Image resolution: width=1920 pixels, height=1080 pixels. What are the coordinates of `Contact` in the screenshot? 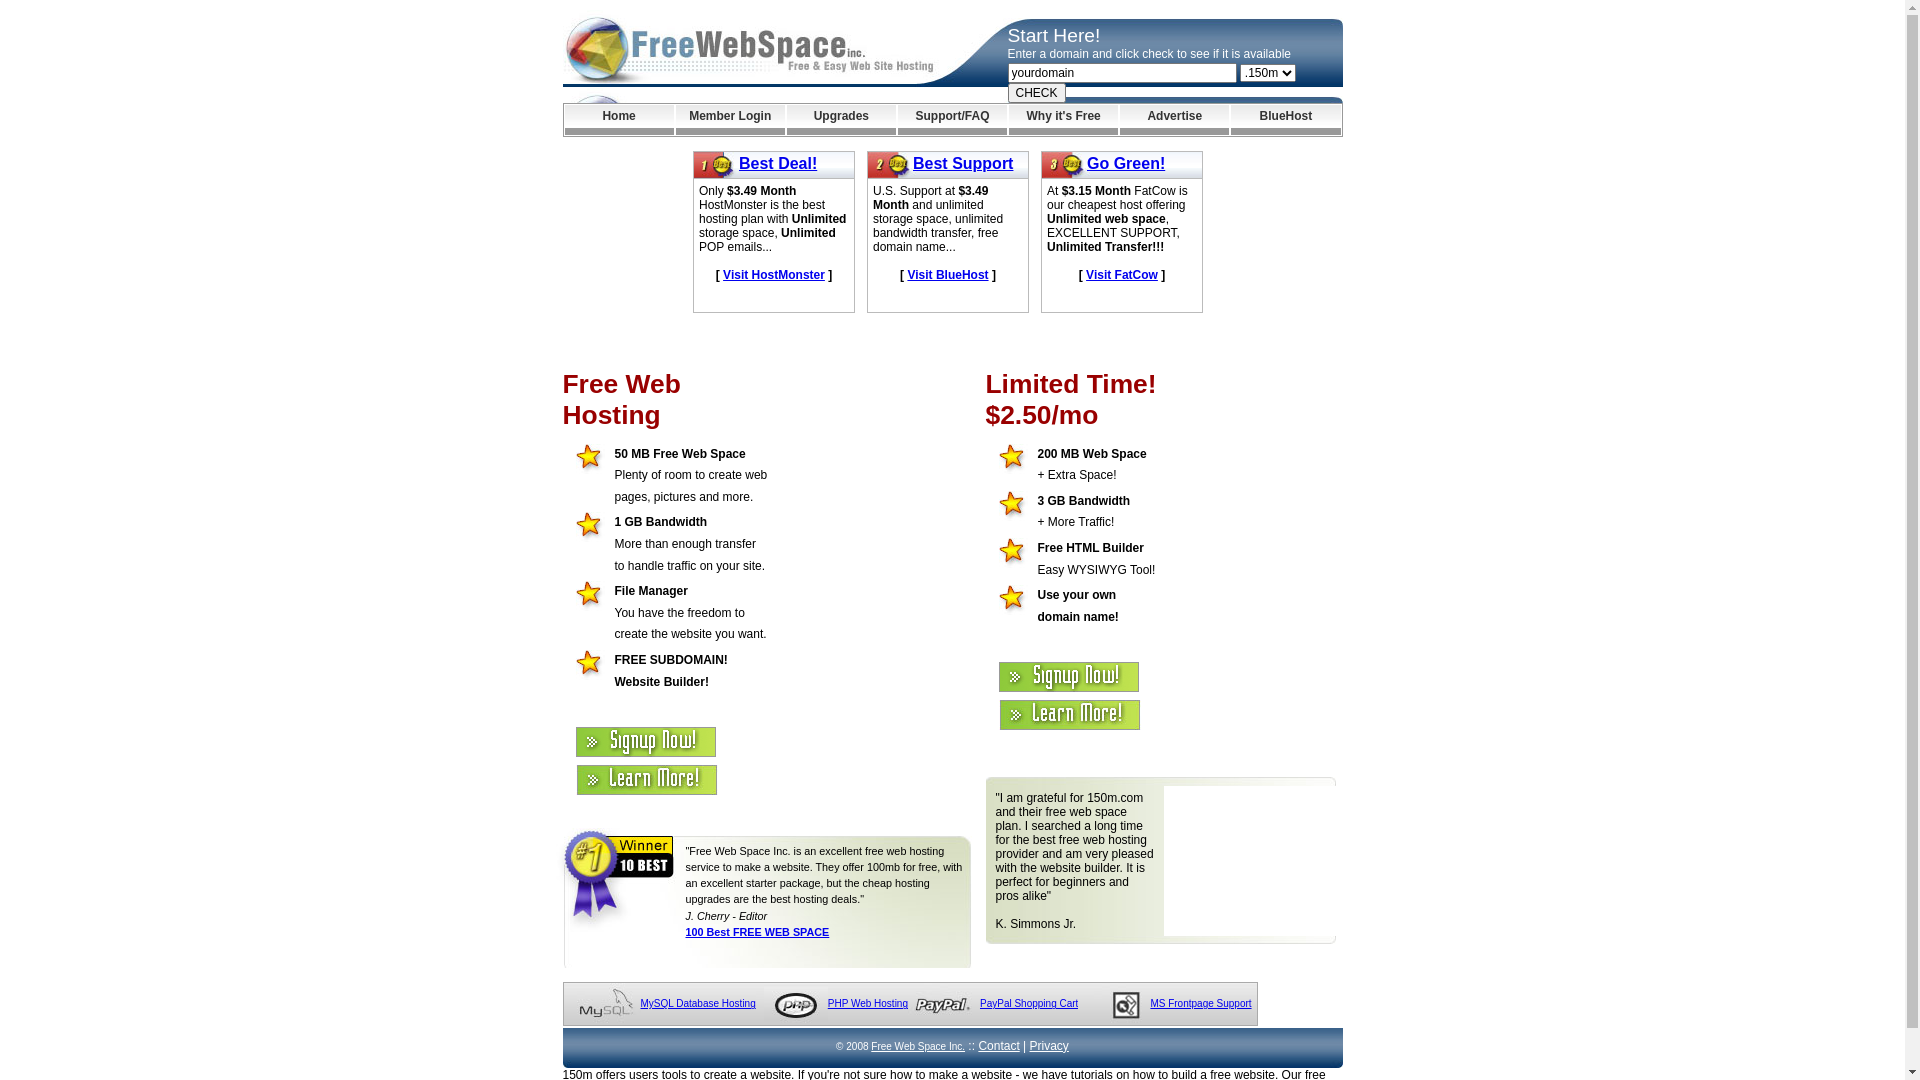 It's located at (998, 1046).